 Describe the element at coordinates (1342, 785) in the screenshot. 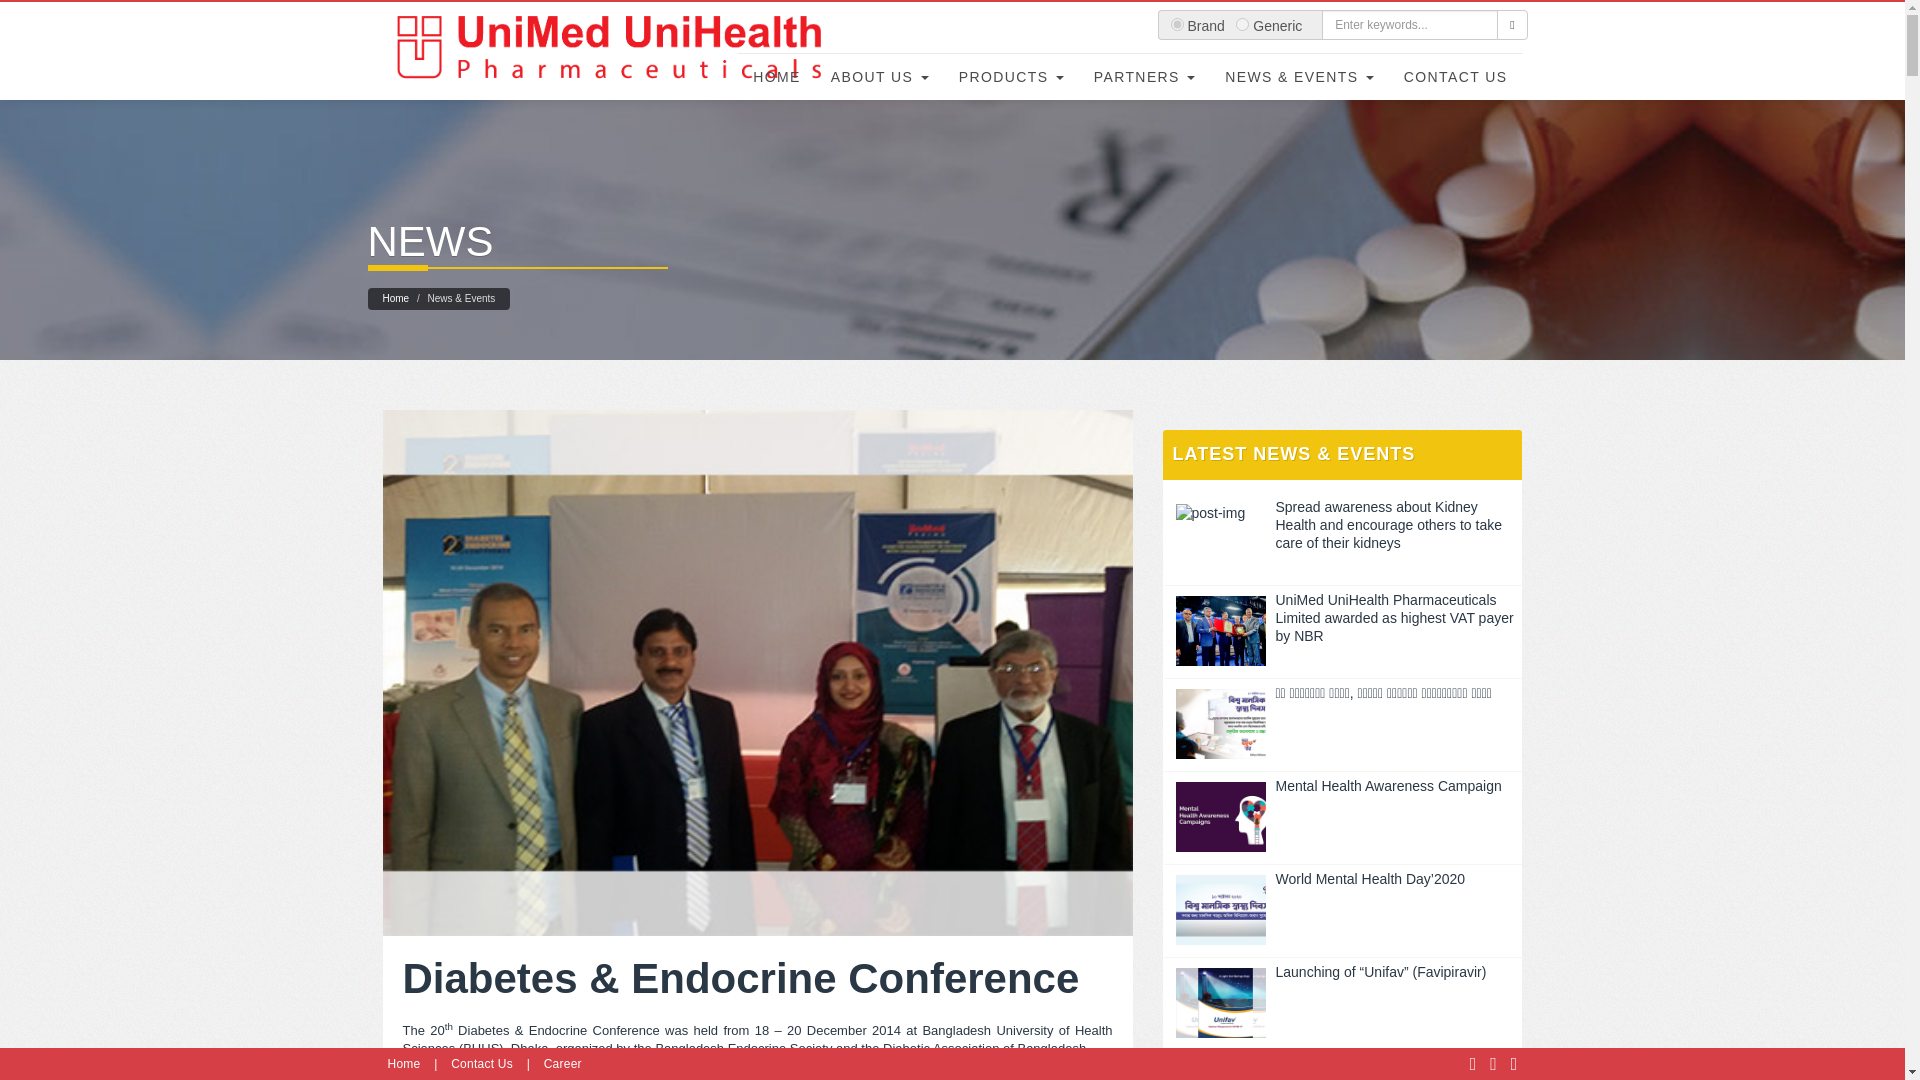

I see `Mental Health Awareness Campaign` at that location.